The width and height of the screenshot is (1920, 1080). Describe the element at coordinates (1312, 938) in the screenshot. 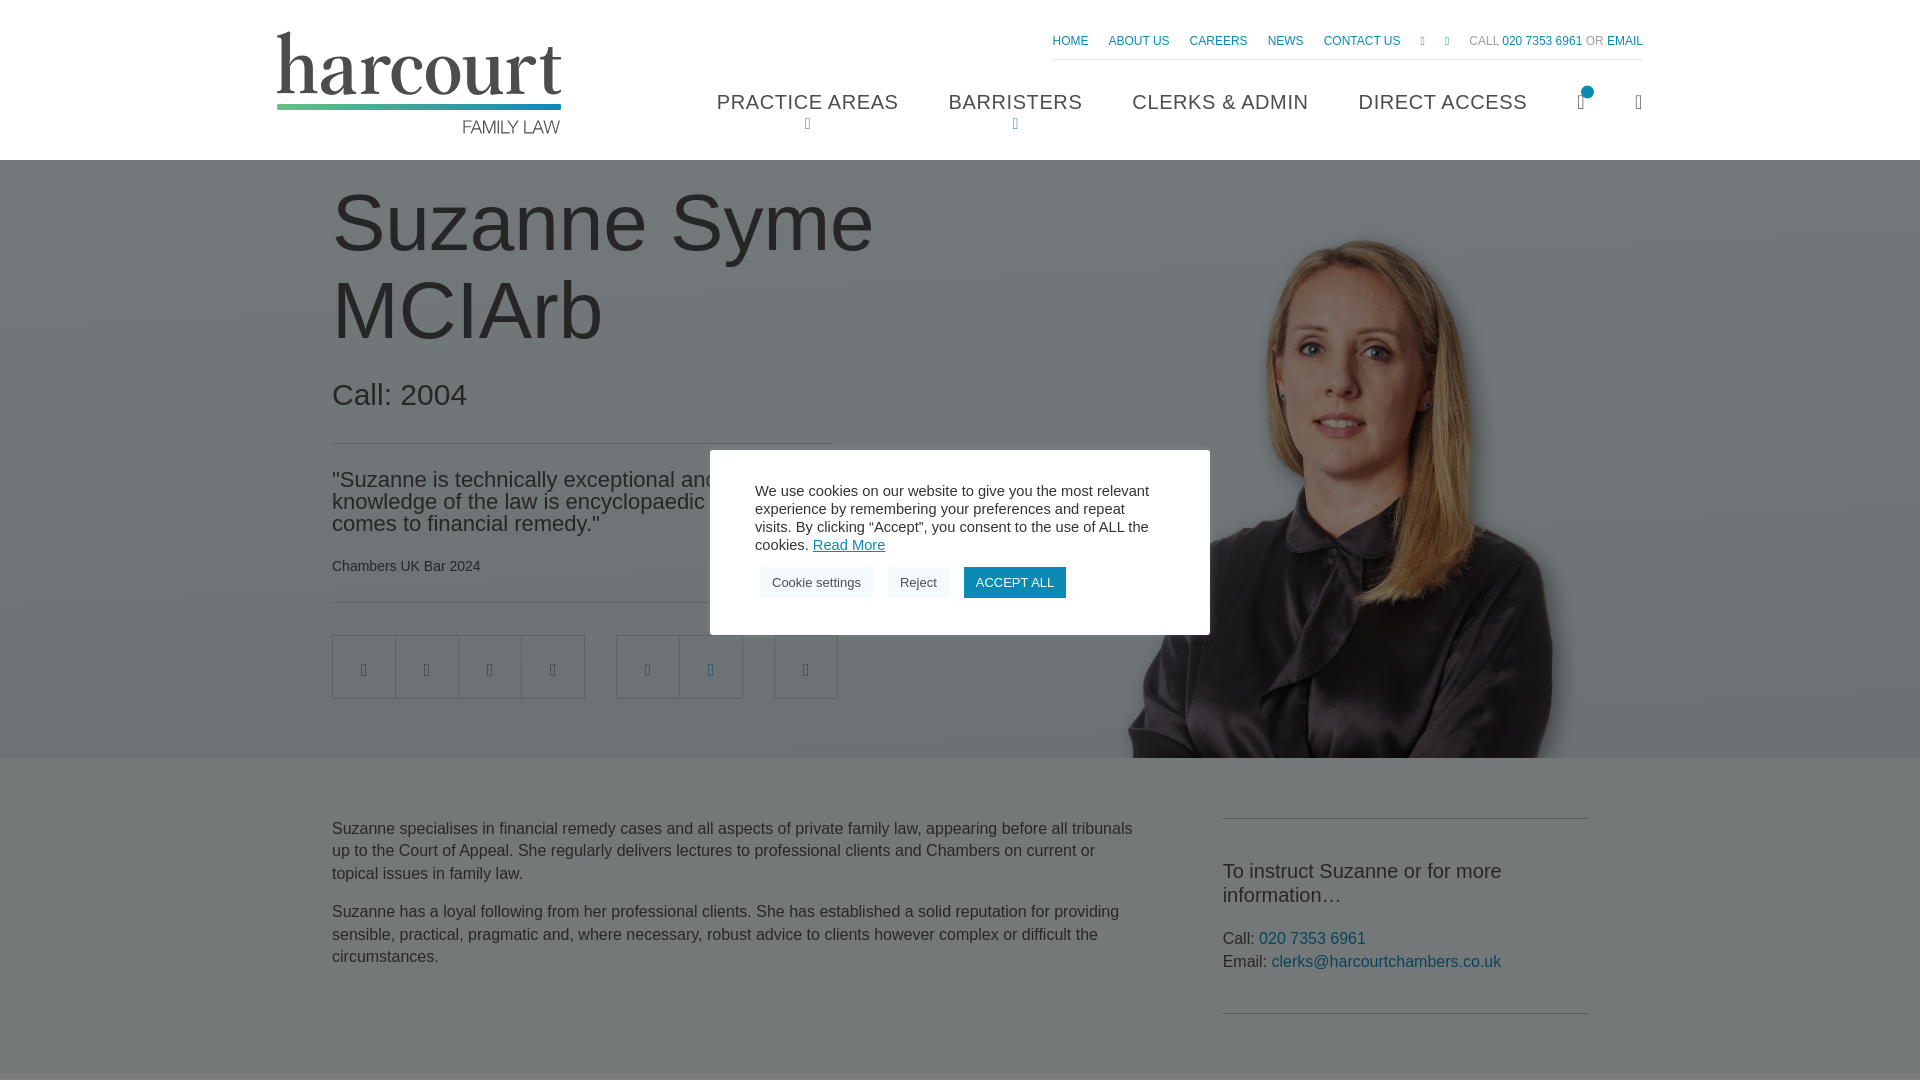

I see `020 7353 6961` at that location.